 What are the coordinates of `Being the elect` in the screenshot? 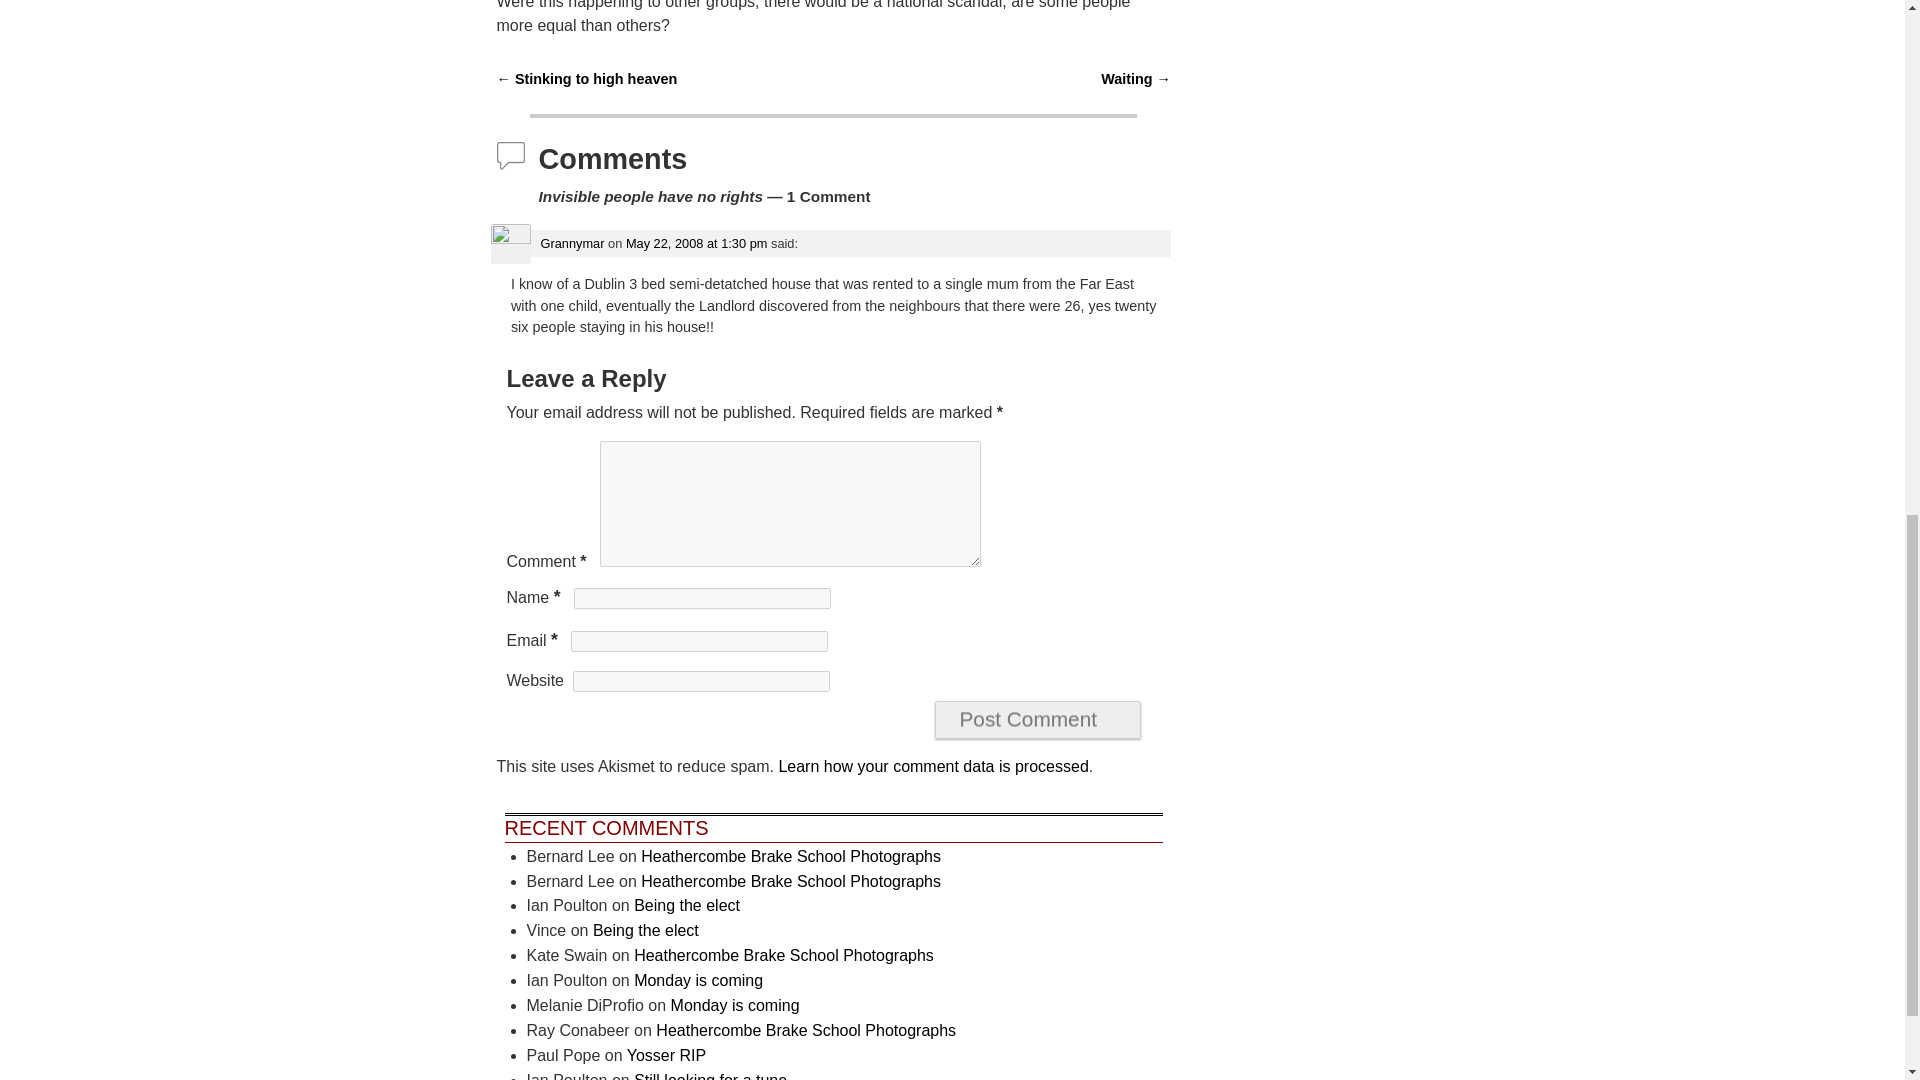 It's located at (686, 905).